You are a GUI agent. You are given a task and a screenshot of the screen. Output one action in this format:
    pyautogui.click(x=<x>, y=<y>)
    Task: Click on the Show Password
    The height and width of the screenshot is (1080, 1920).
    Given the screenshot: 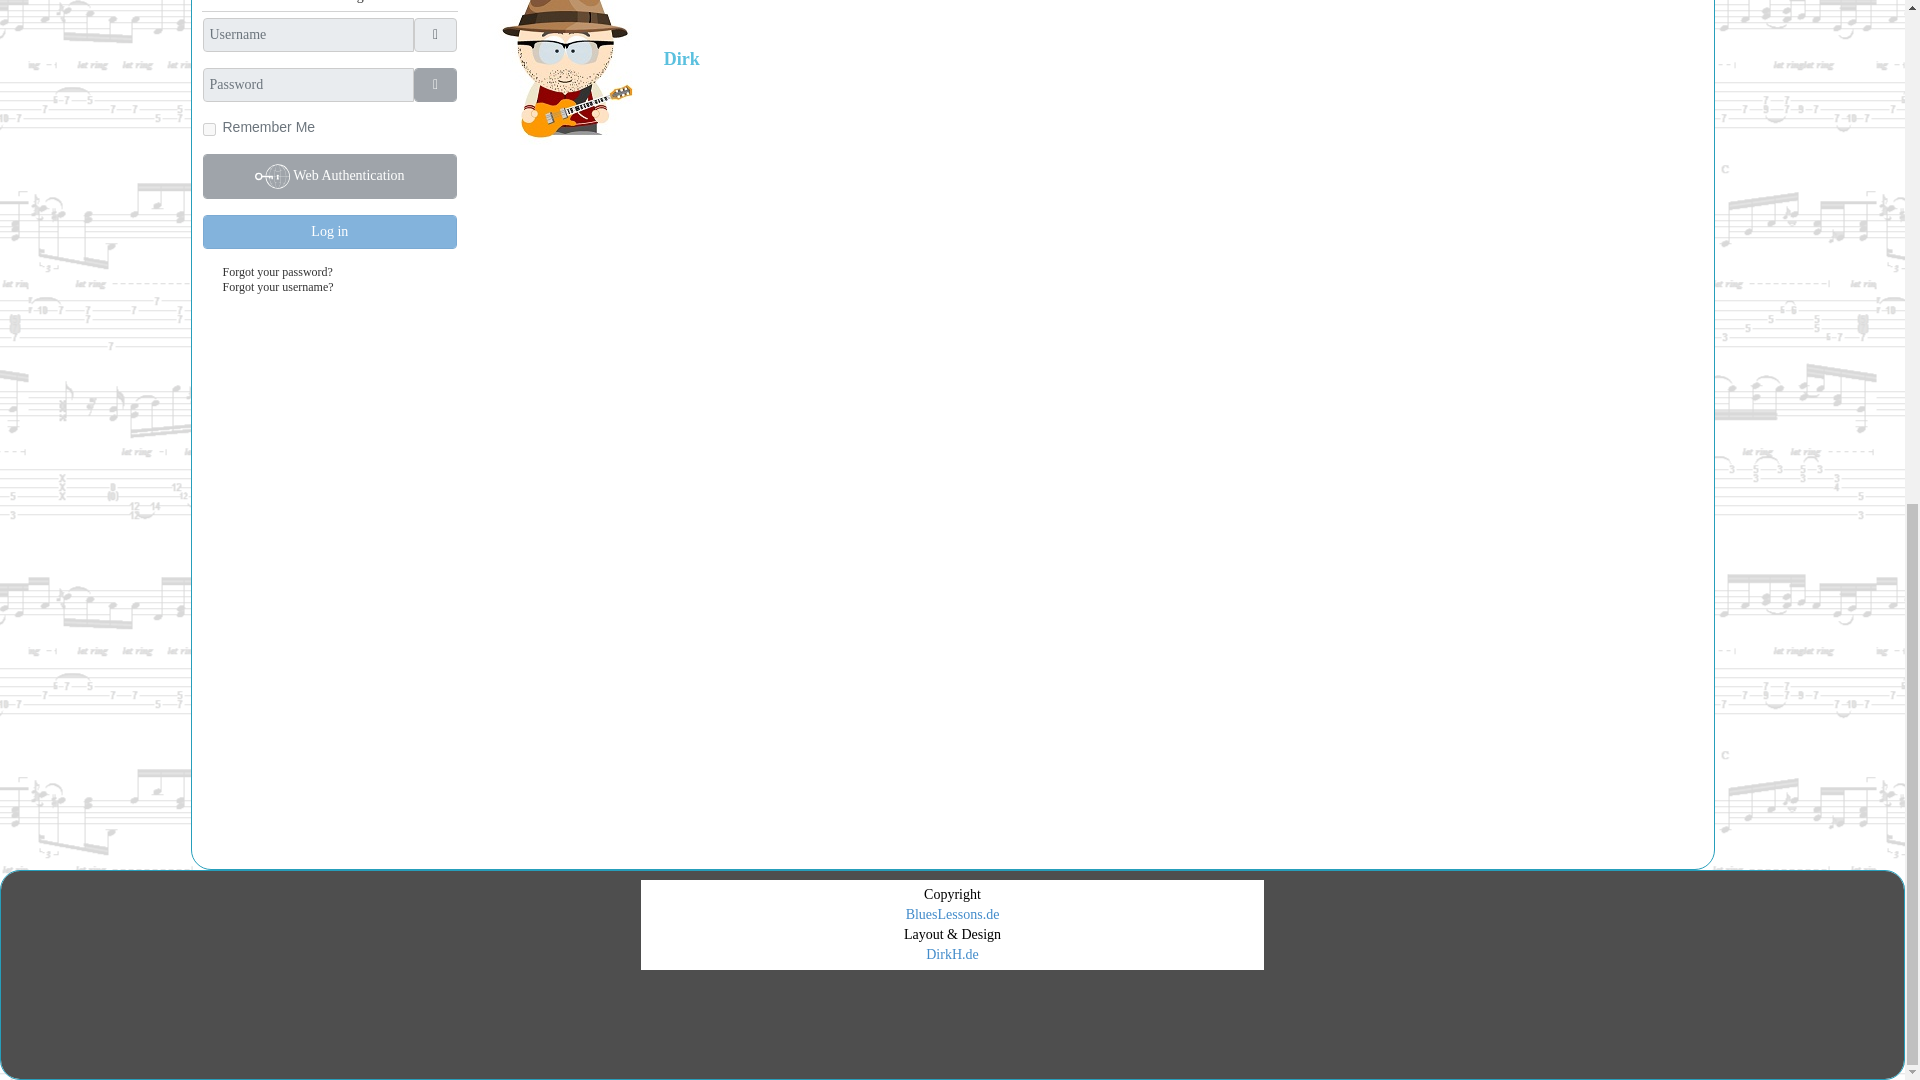 What is the action you would take?
    pyautogui.click(x=436, y=84)
    